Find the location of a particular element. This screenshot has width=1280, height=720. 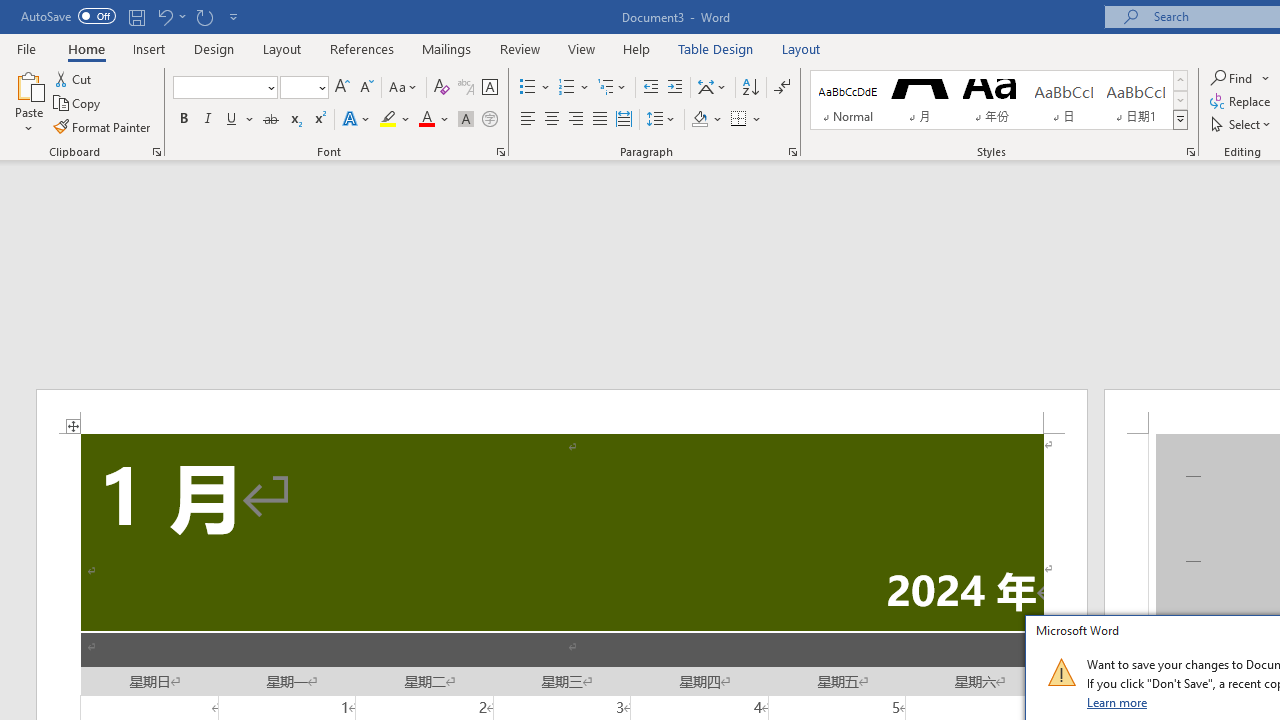

Font... is located at coordinates (500, 152).